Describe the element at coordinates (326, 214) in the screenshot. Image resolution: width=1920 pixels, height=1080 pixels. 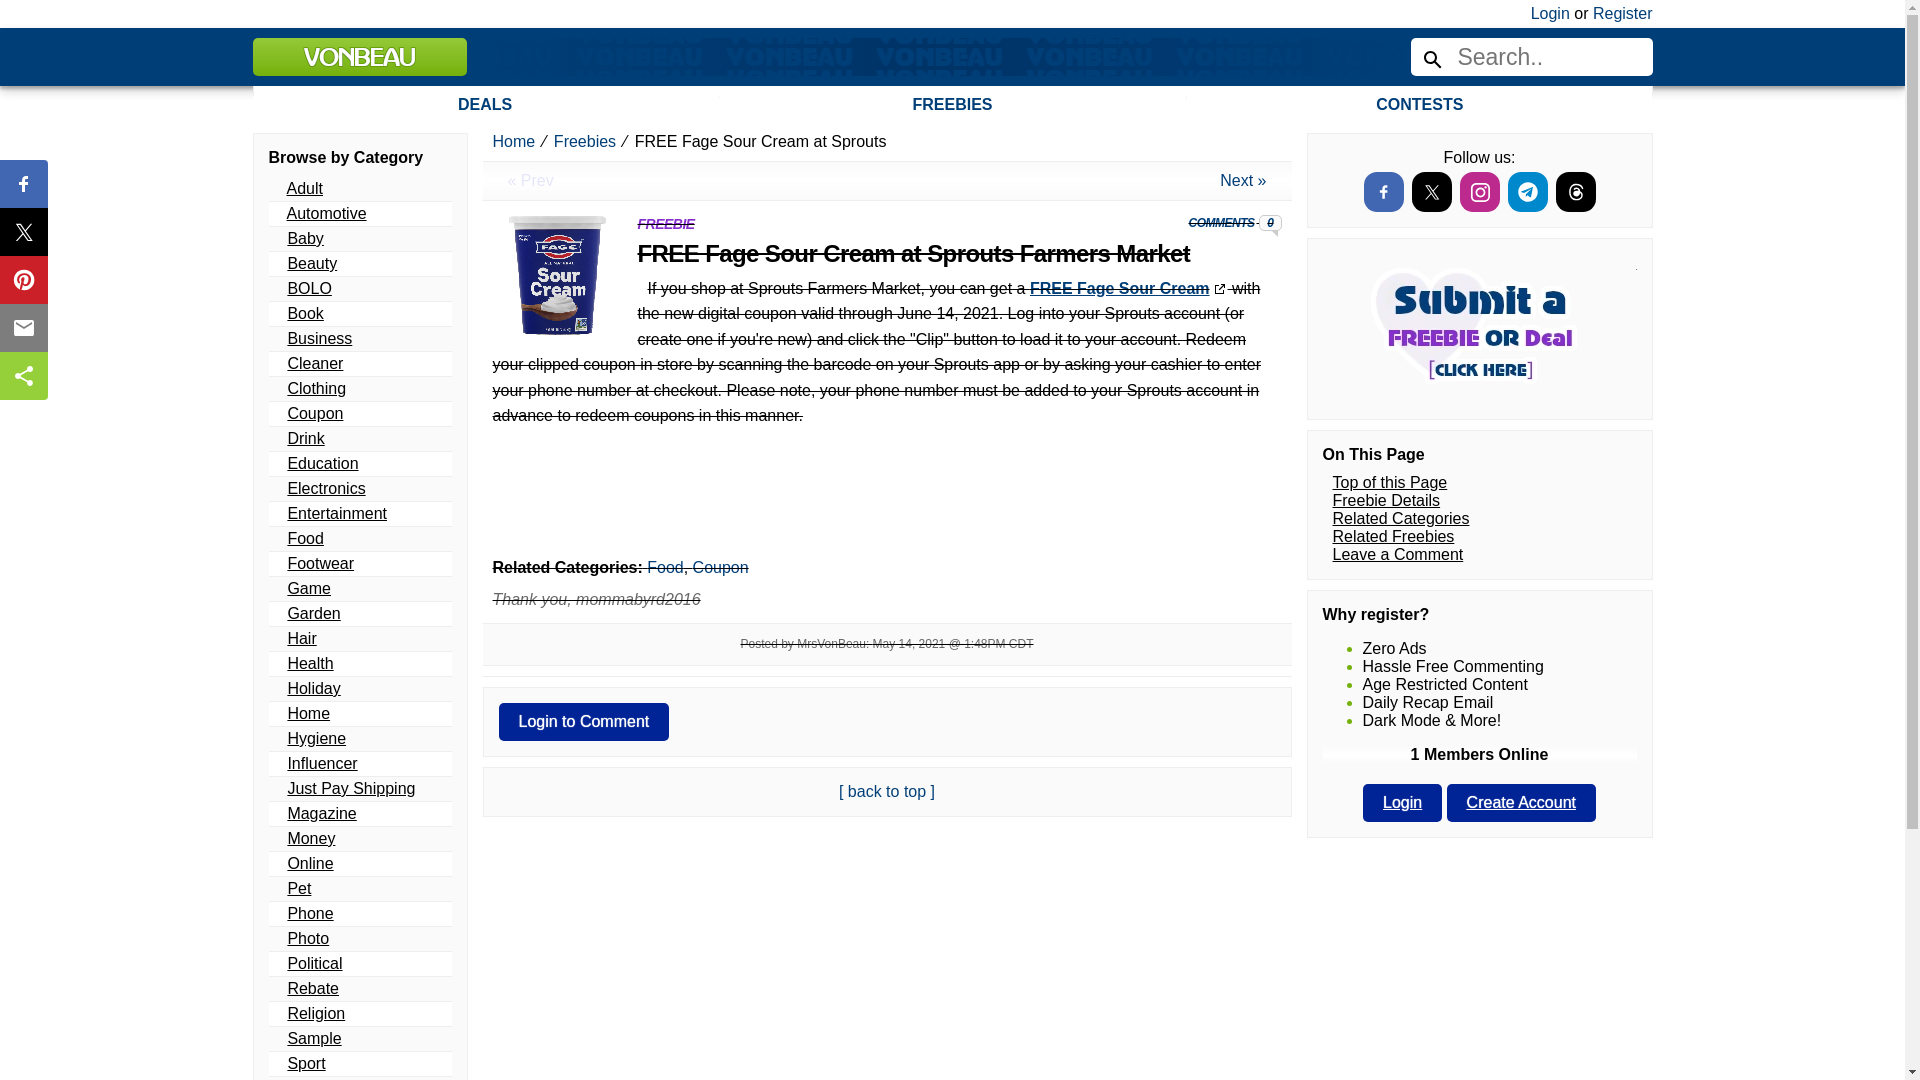
I see `Automotive` at that location.